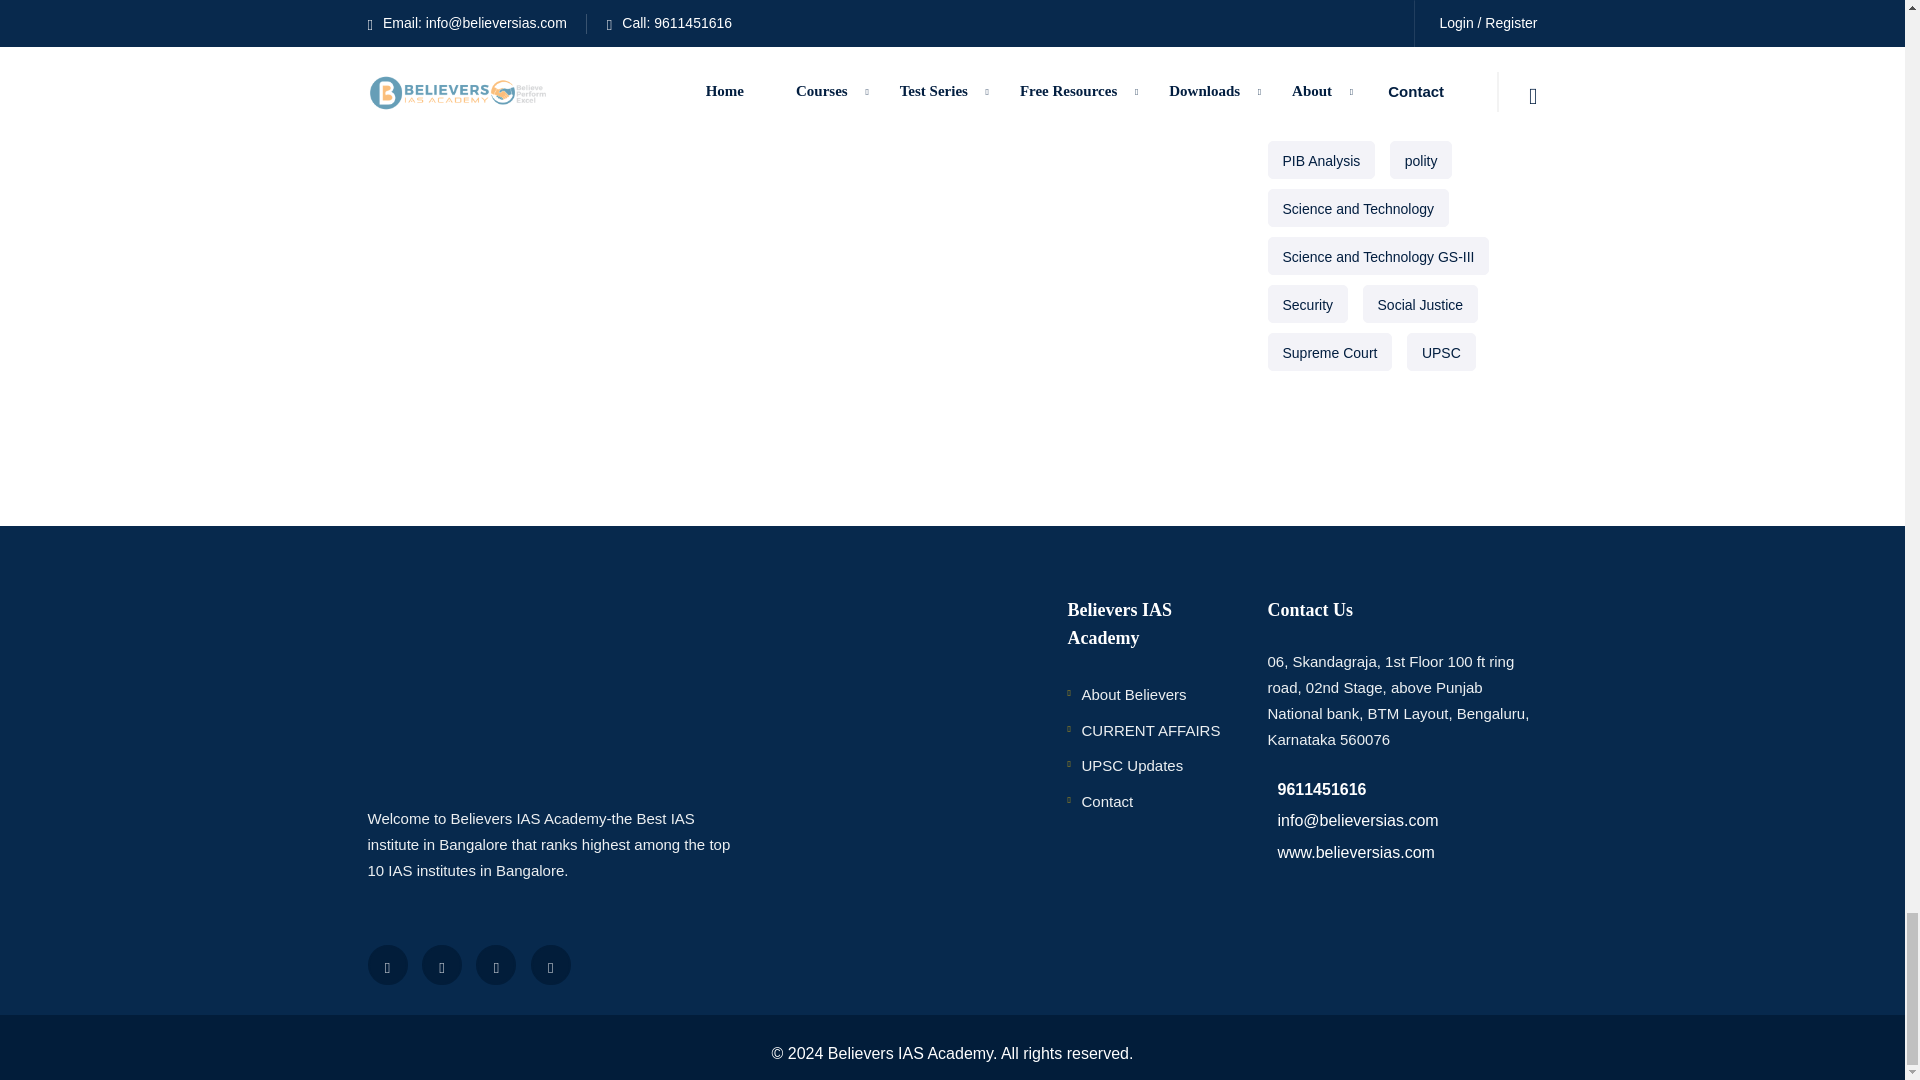 The width and height of the screenshot is (1920, 1080). I want to click on Instagram, so click(550, 964).